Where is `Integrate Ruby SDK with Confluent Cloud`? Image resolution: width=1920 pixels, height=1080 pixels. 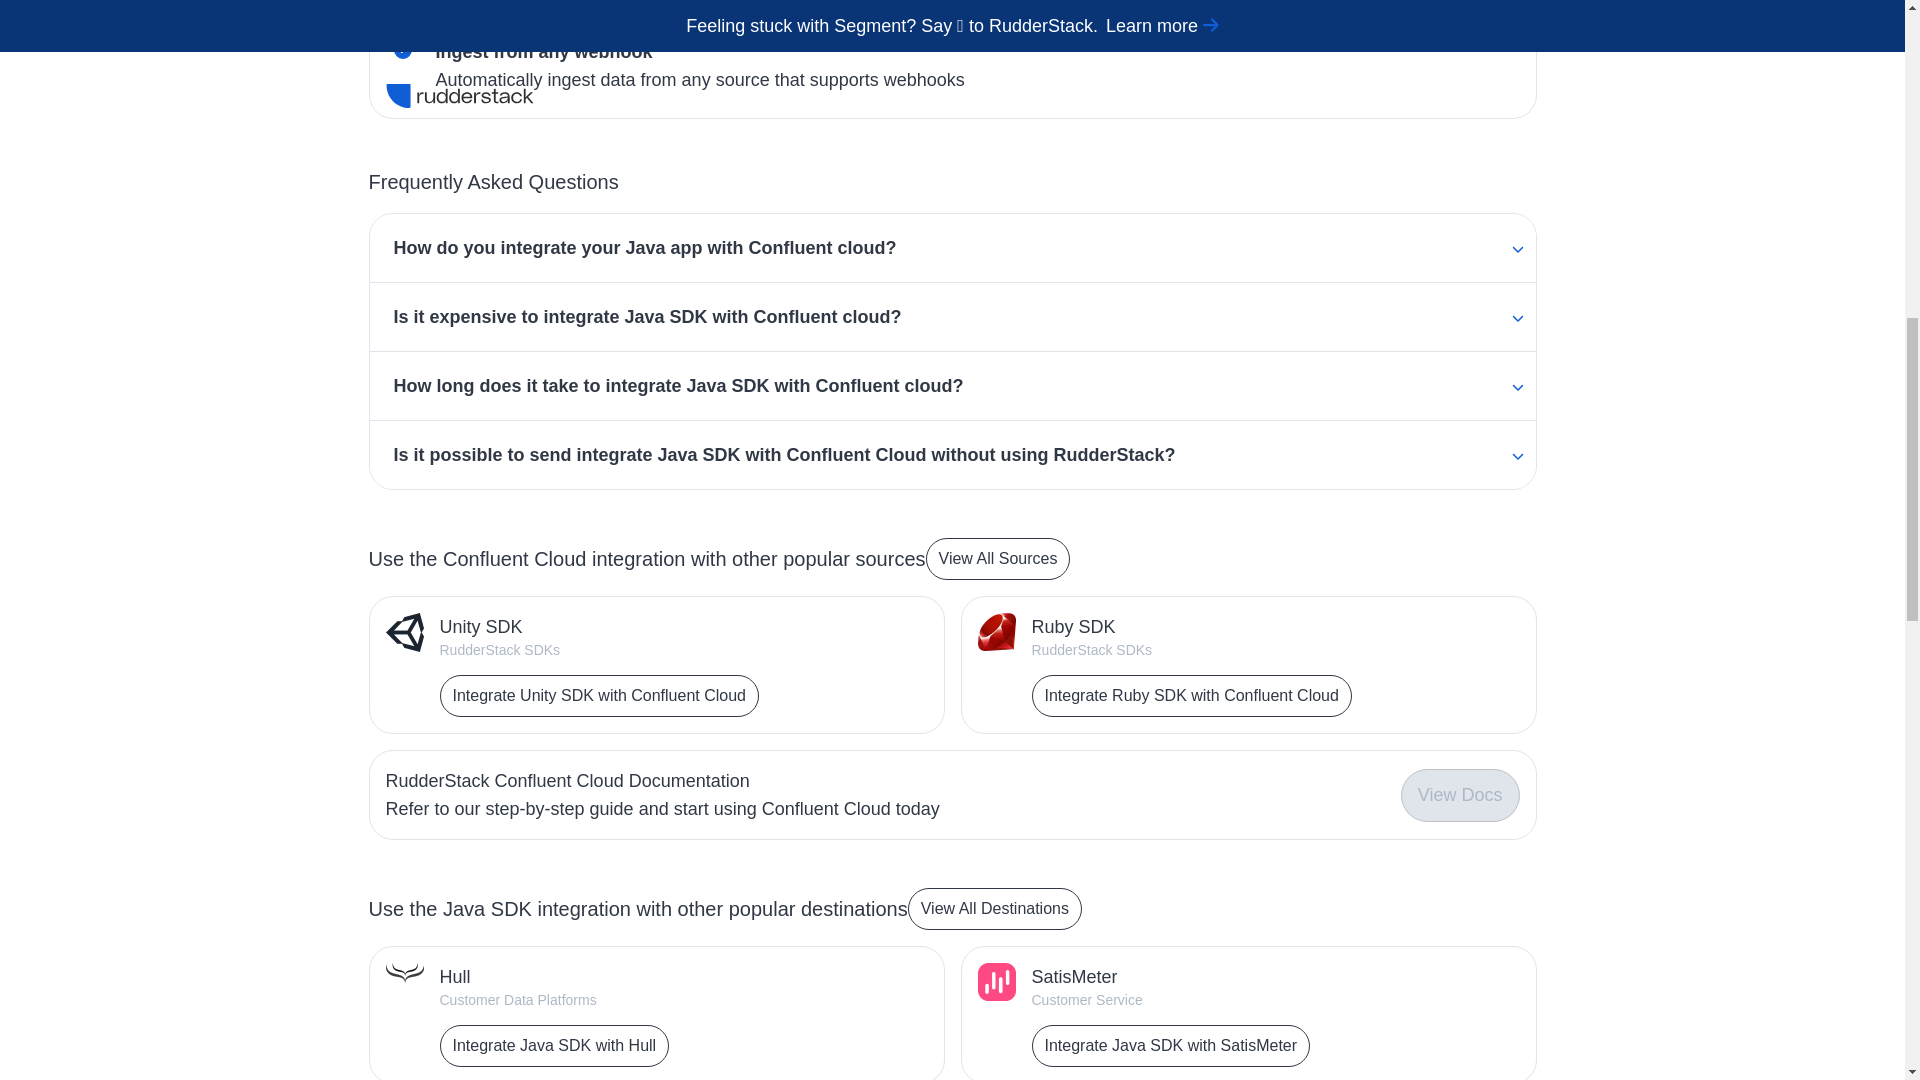
Integrate Ruby SDK with Confluent Cloud is located at coordinates (1192, 696).